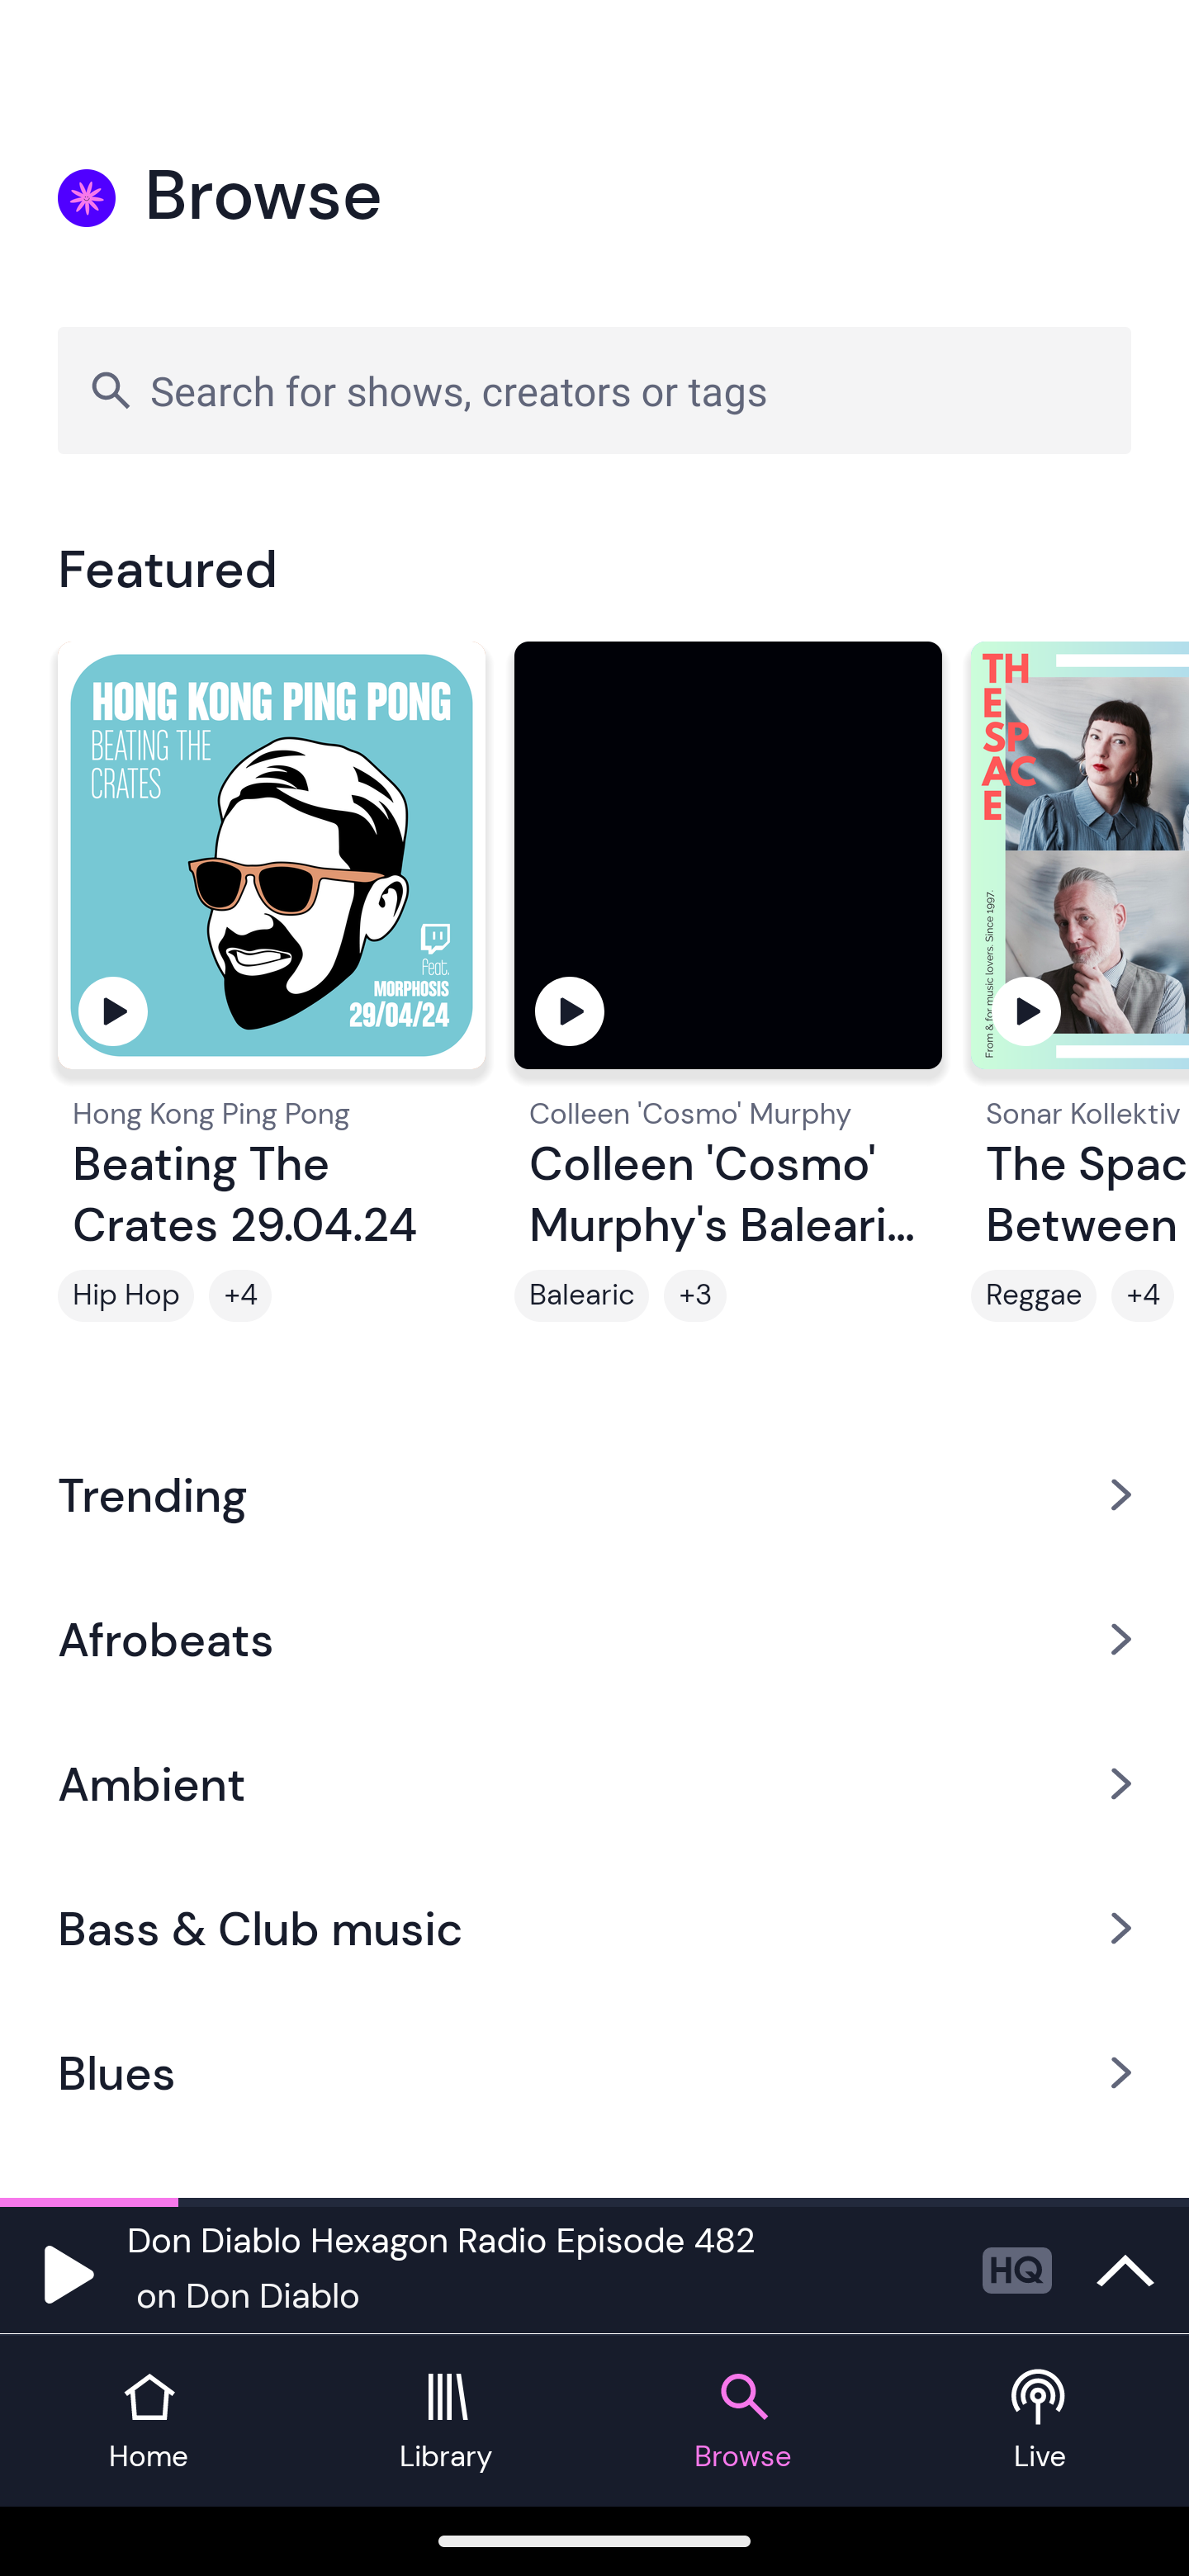 The width and height of the screenshot is (1189, 2576). I want to click on Library tab Library, so click(446, 2421).